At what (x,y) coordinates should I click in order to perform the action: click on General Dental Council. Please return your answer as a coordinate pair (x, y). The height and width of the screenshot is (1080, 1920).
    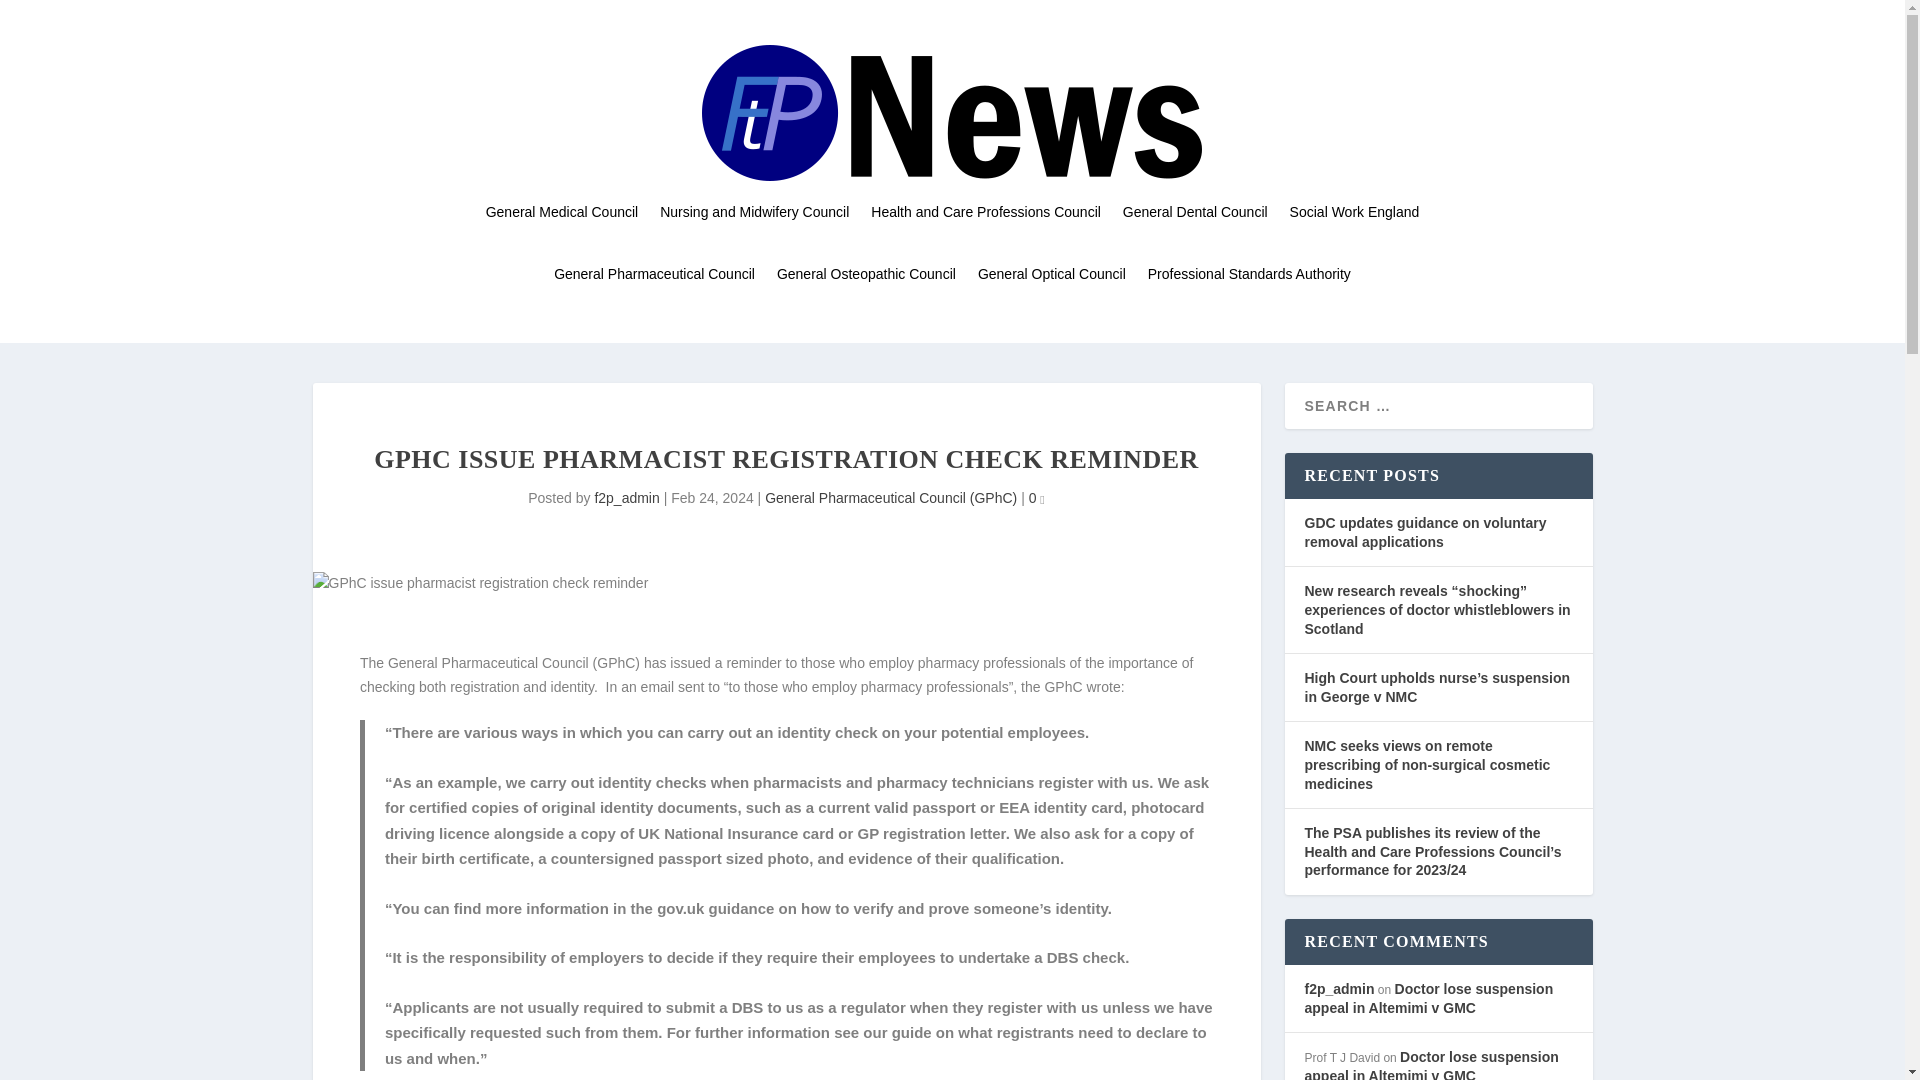
    Looking at the image, I should click on (1195, 212).